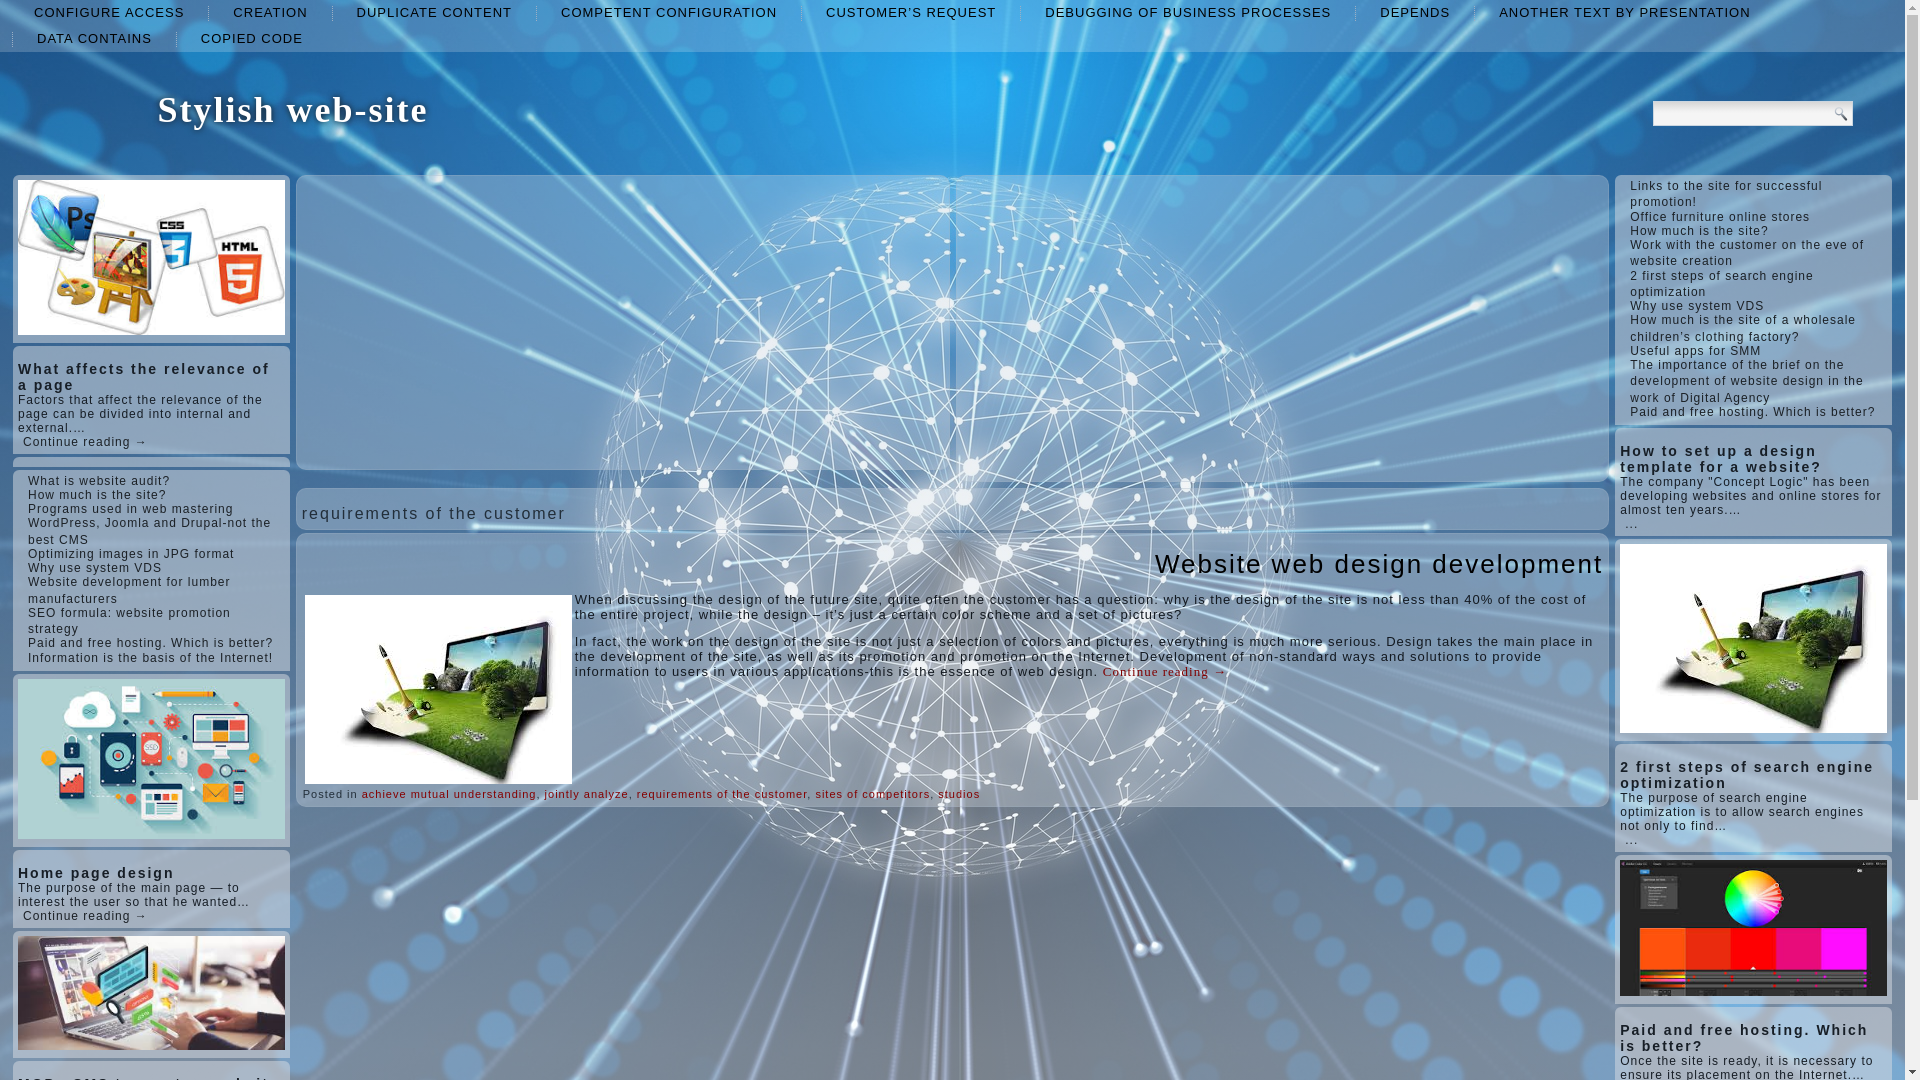 The image size is (1920, 1080). I want to click on Paid and free hosting. Which is better?, so click(150, 643).